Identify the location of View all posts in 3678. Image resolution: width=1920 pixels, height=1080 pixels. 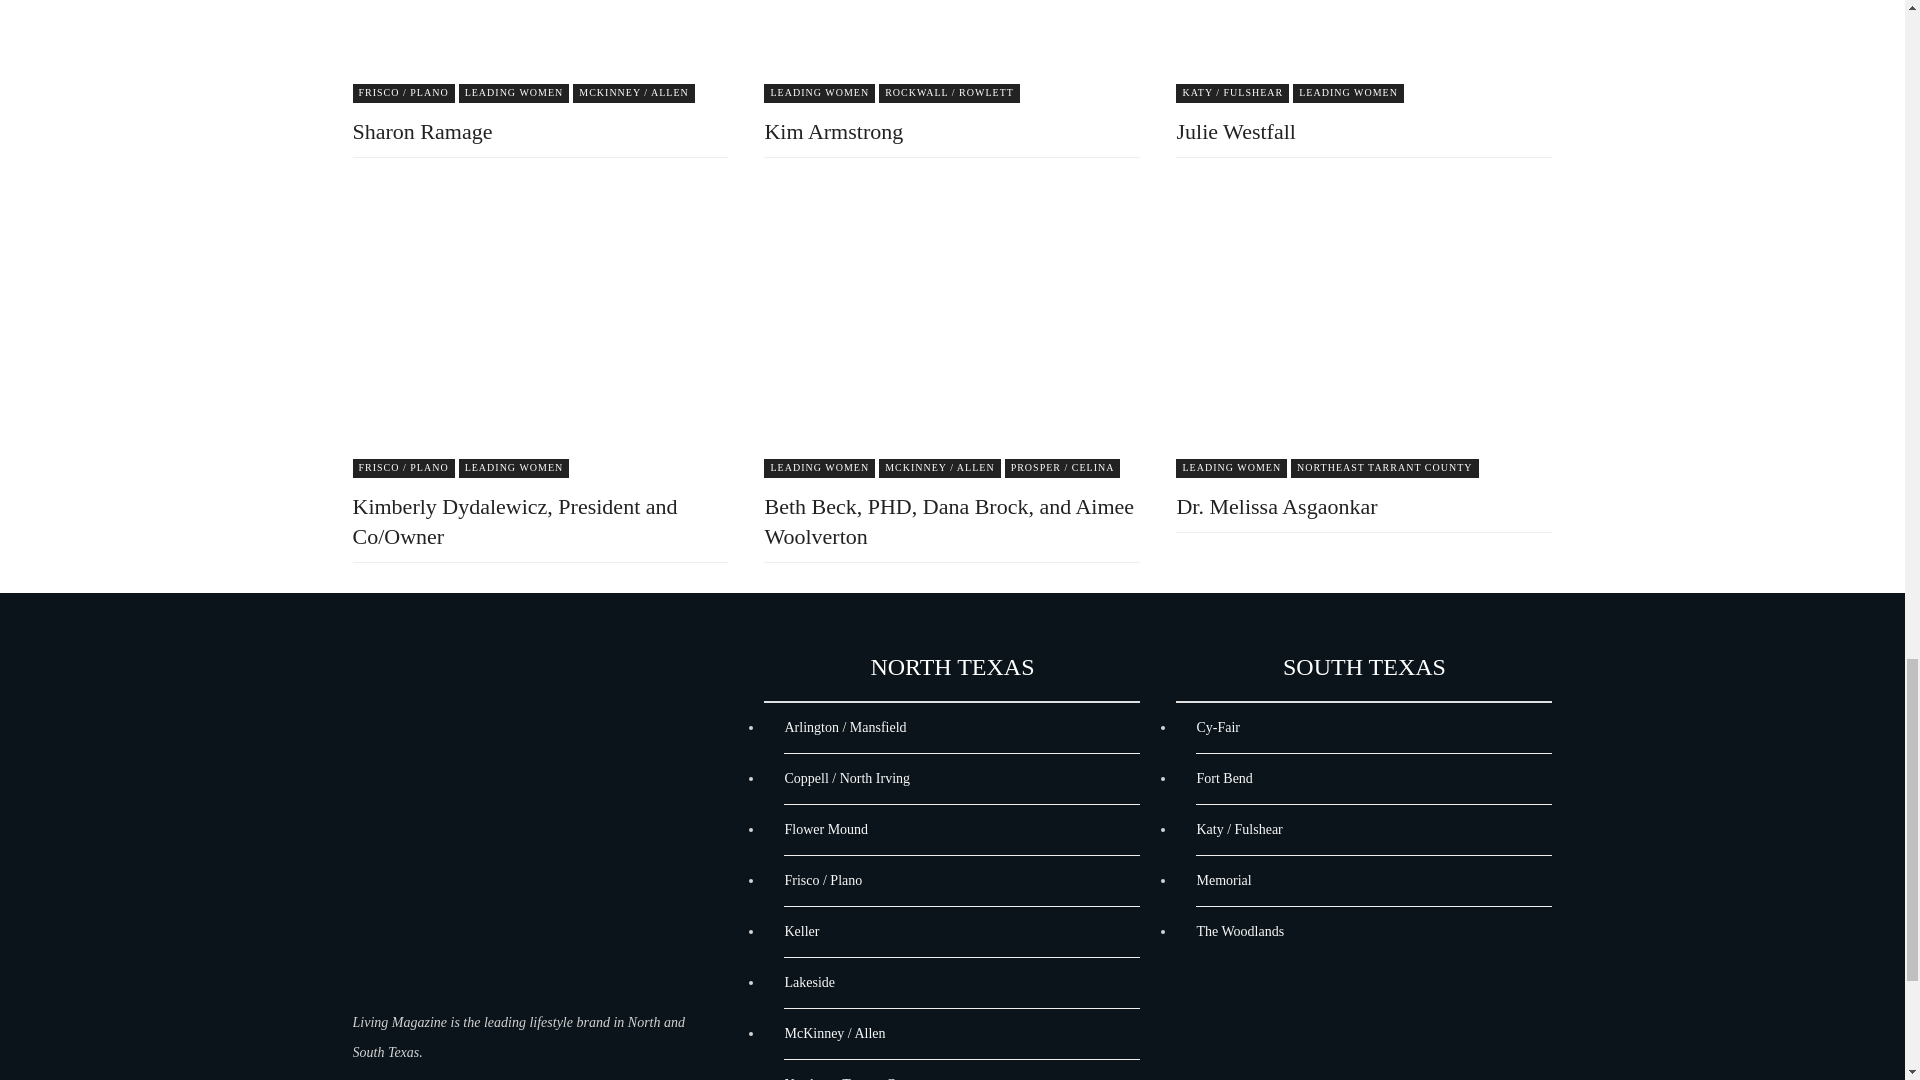
(1232, 93).